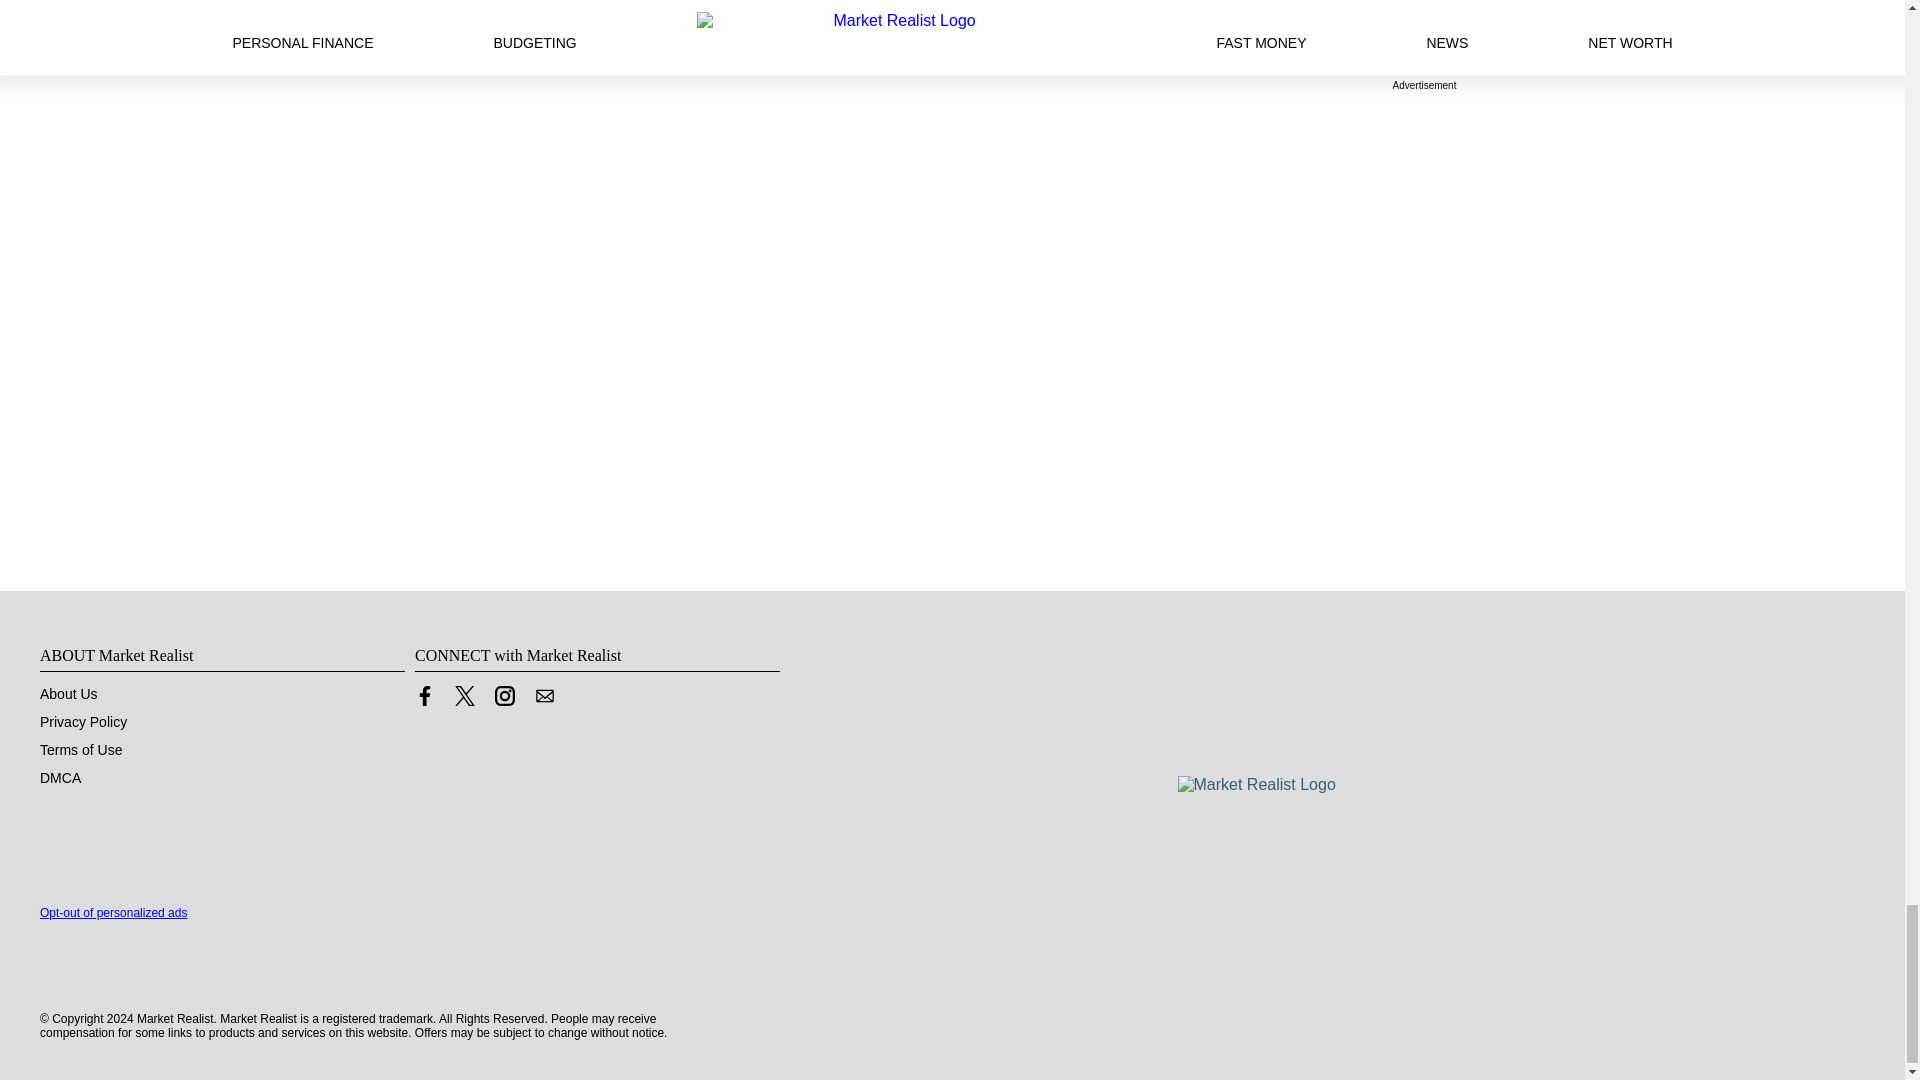  What do you see at coordinates (113, 913) in the screenshot?
I see `Opt-out of personalized ads` at bounding box center [113, 913].